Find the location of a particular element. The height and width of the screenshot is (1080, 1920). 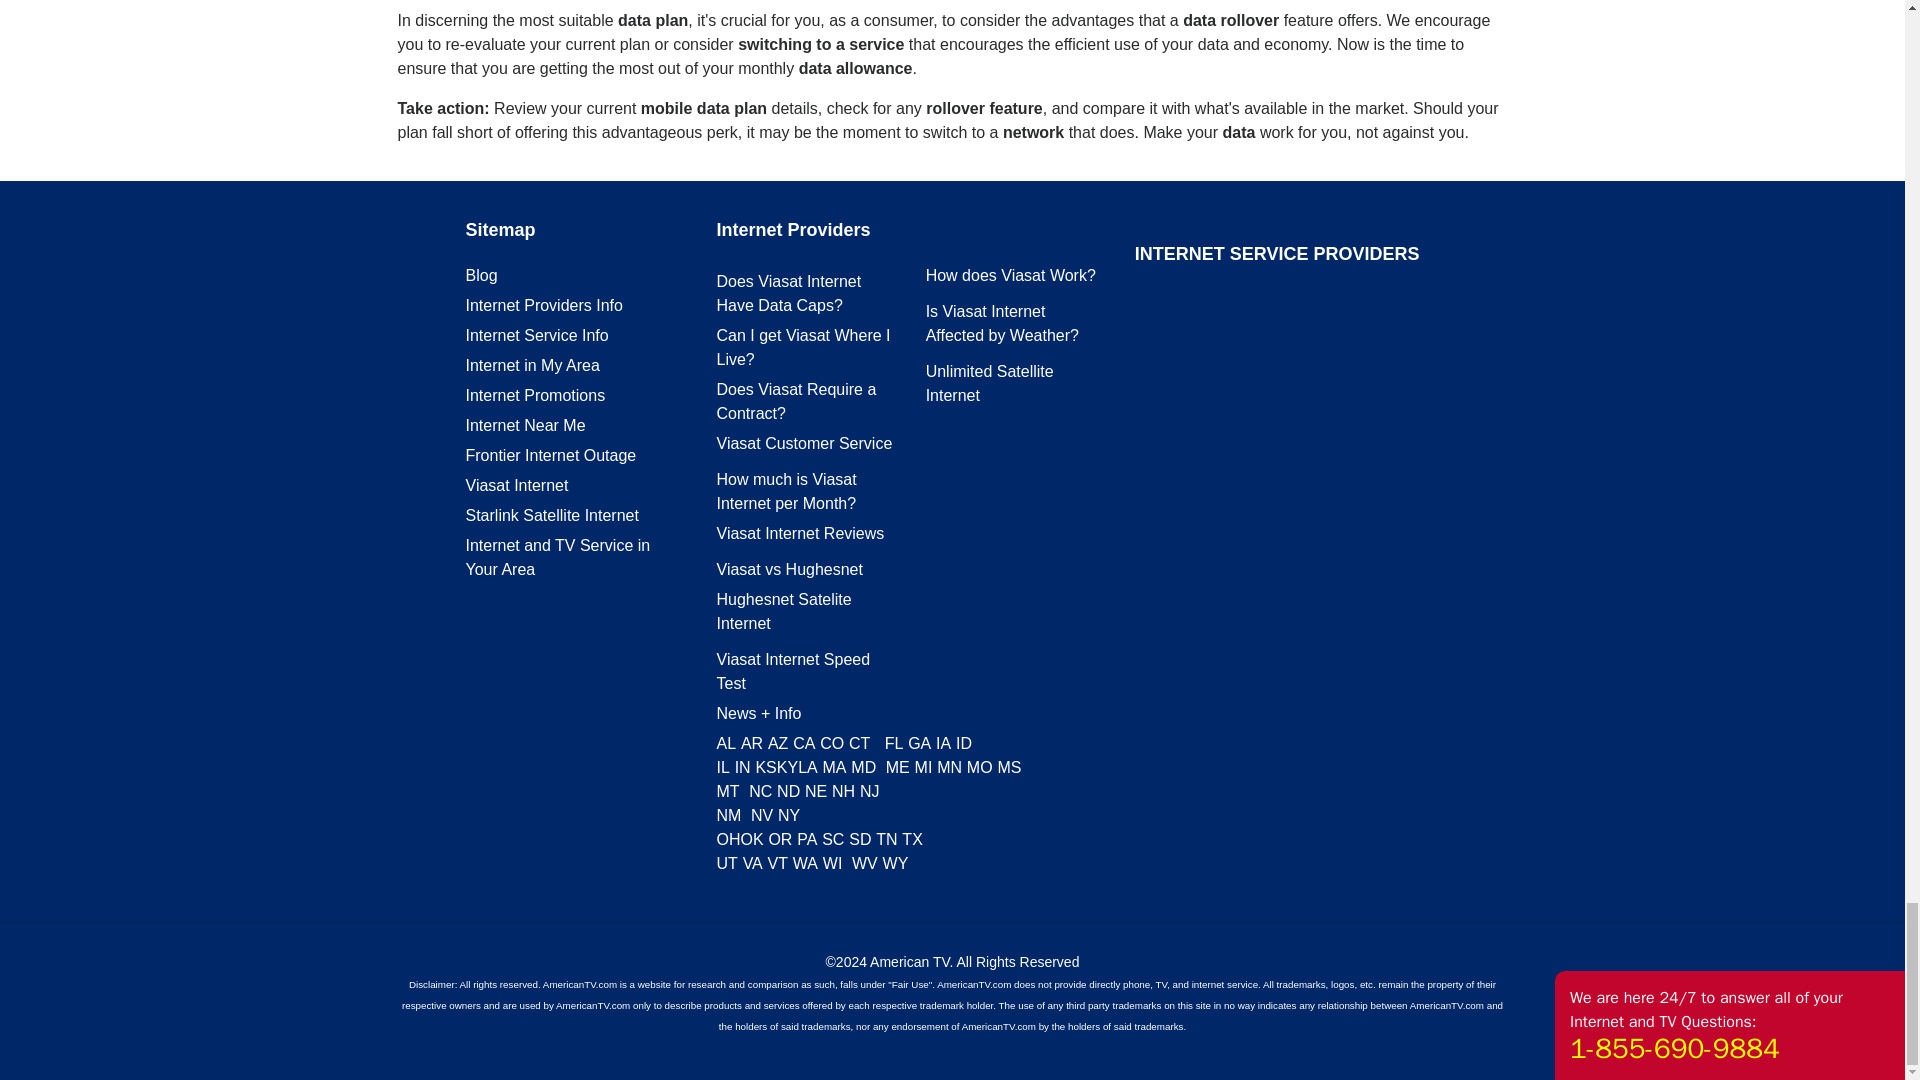

Viasat vs Hughesnet is located at coordinates (789, 568).